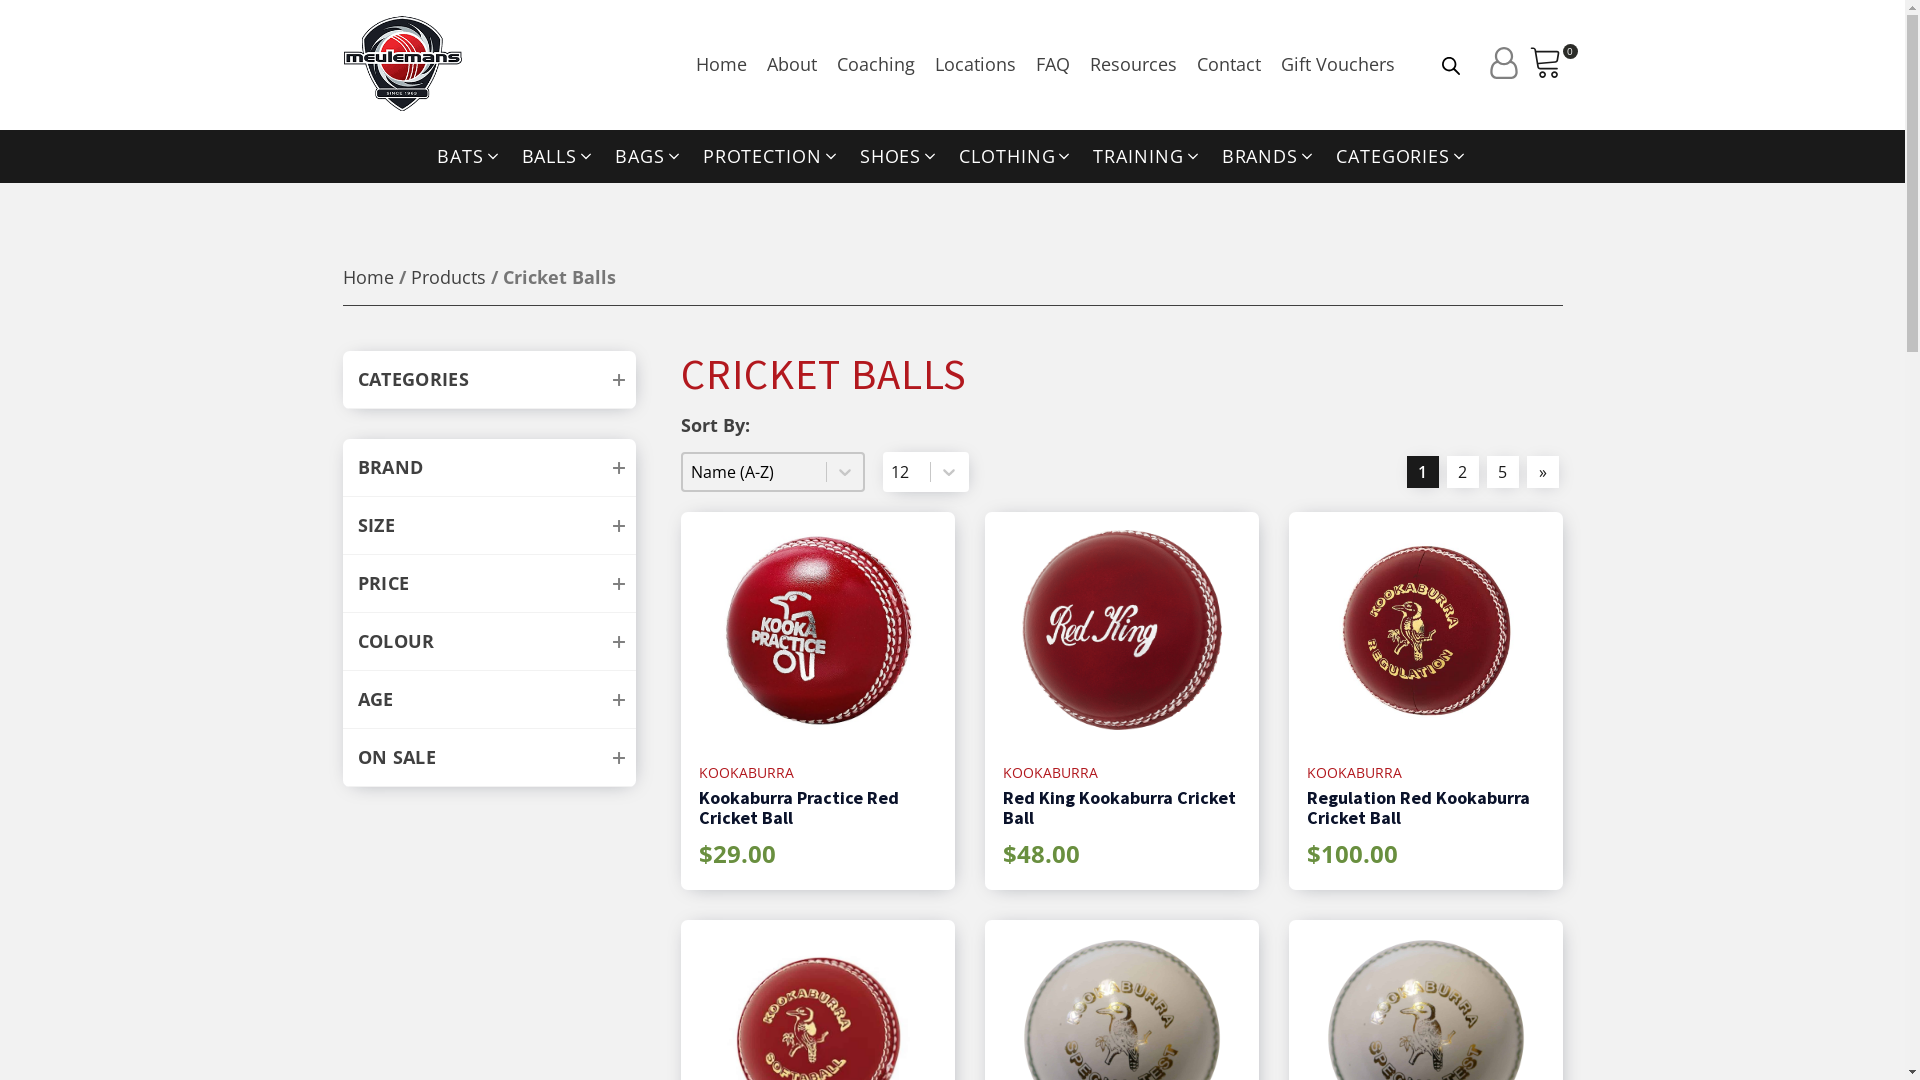 Image resolution: width=1920 pixels, height=1080 pixels. What do you see at coordinates (448, 277) in the screenshot?
I see `Products` at bounding box center [448, 277].